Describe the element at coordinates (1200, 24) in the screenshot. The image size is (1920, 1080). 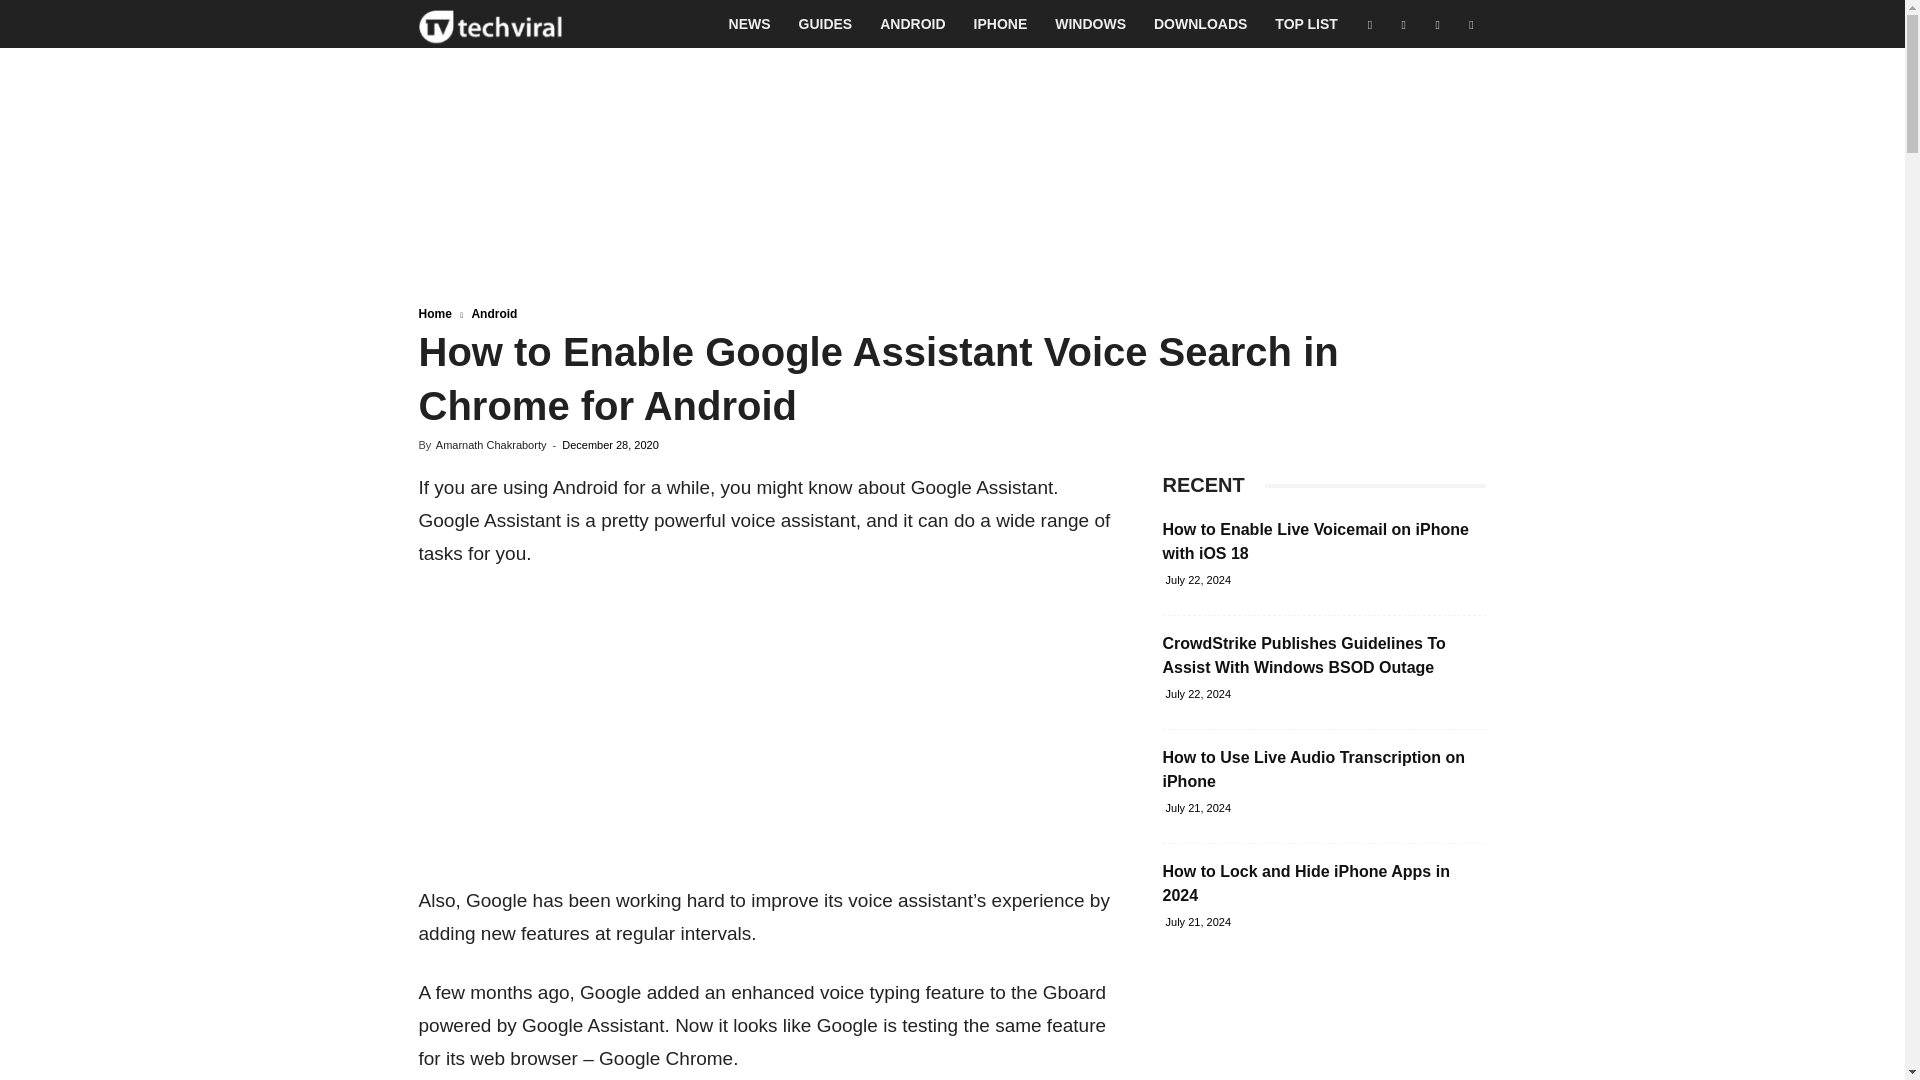
I see `DOWNLOADS` at that location.